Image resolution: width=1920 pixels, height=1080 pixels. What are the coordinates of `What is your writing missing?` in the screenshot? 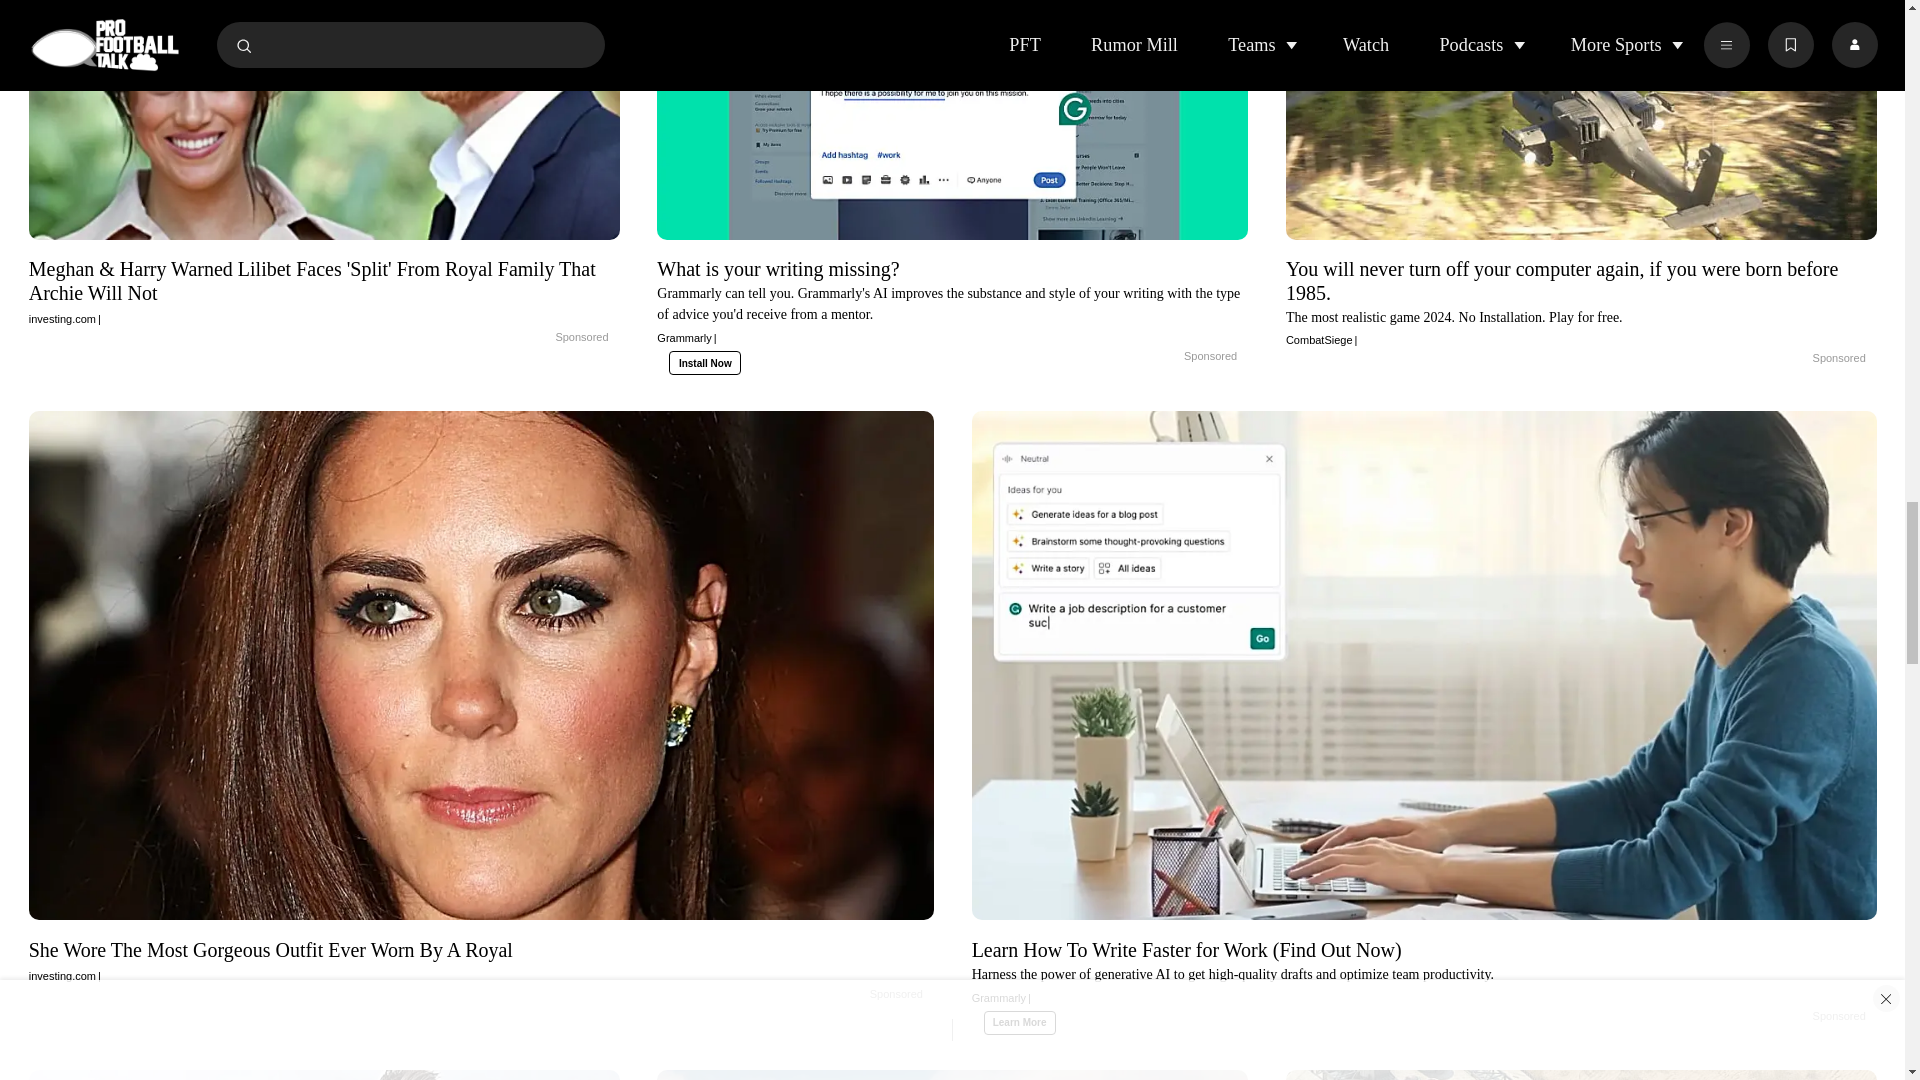 It's located at (1163, 356).